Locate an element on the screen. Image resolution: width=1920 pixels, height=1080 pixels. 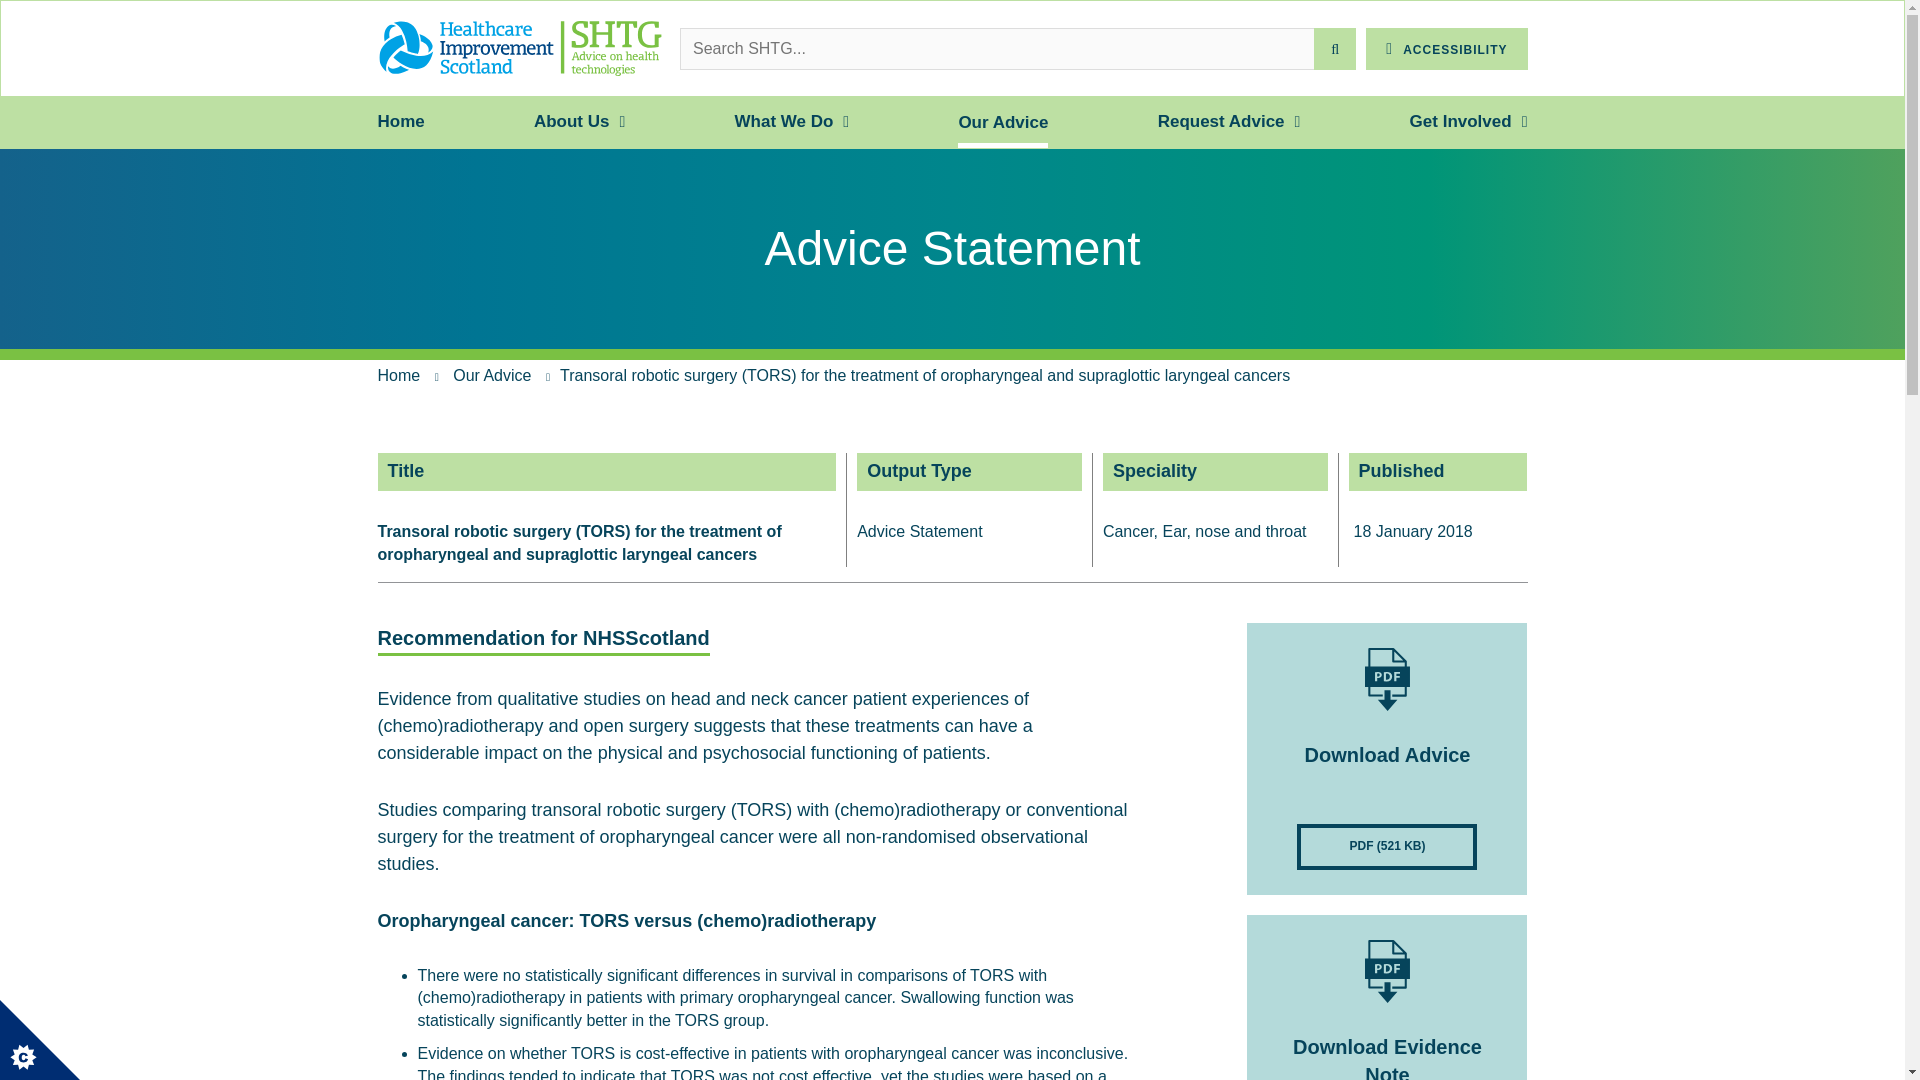
Cookie Control Icon is located at coordinates (40, 1040).